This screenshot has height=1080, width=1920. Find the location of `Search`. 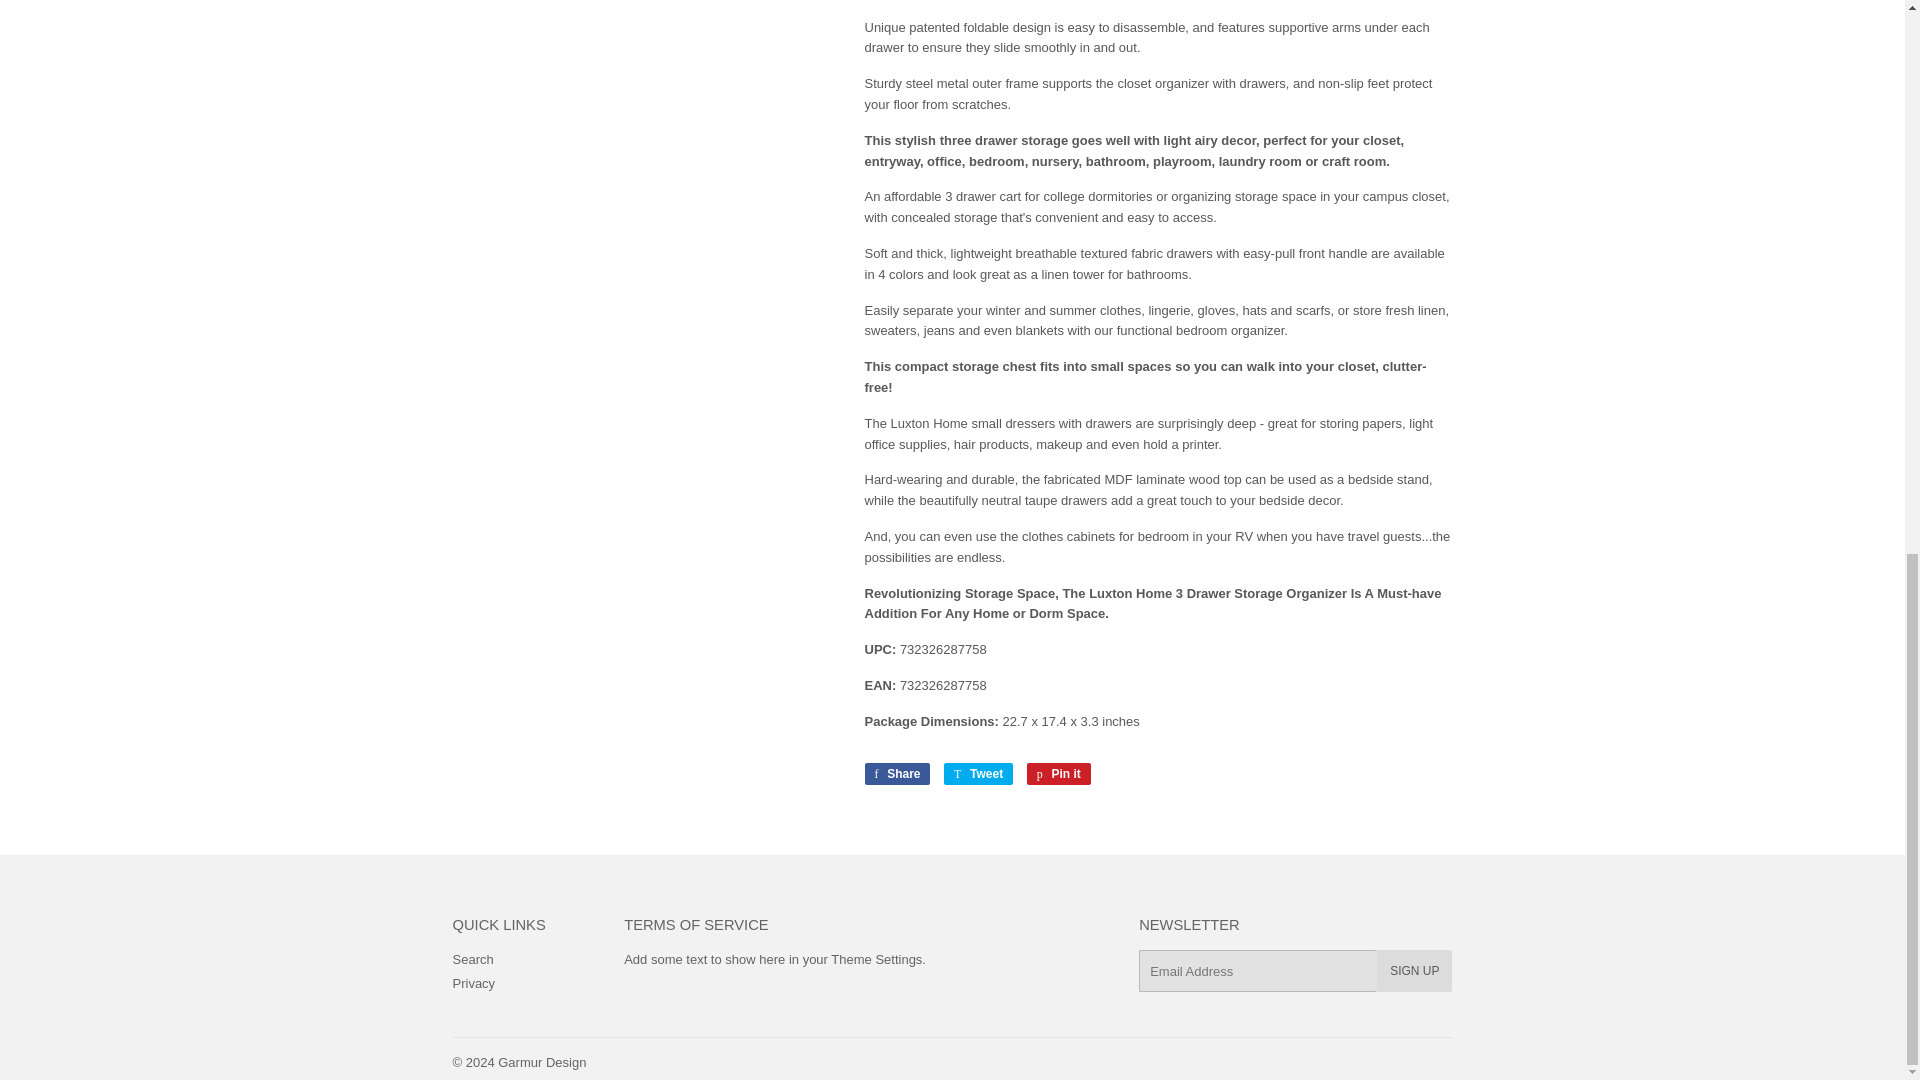

Search is located at coordinates (472, 958).